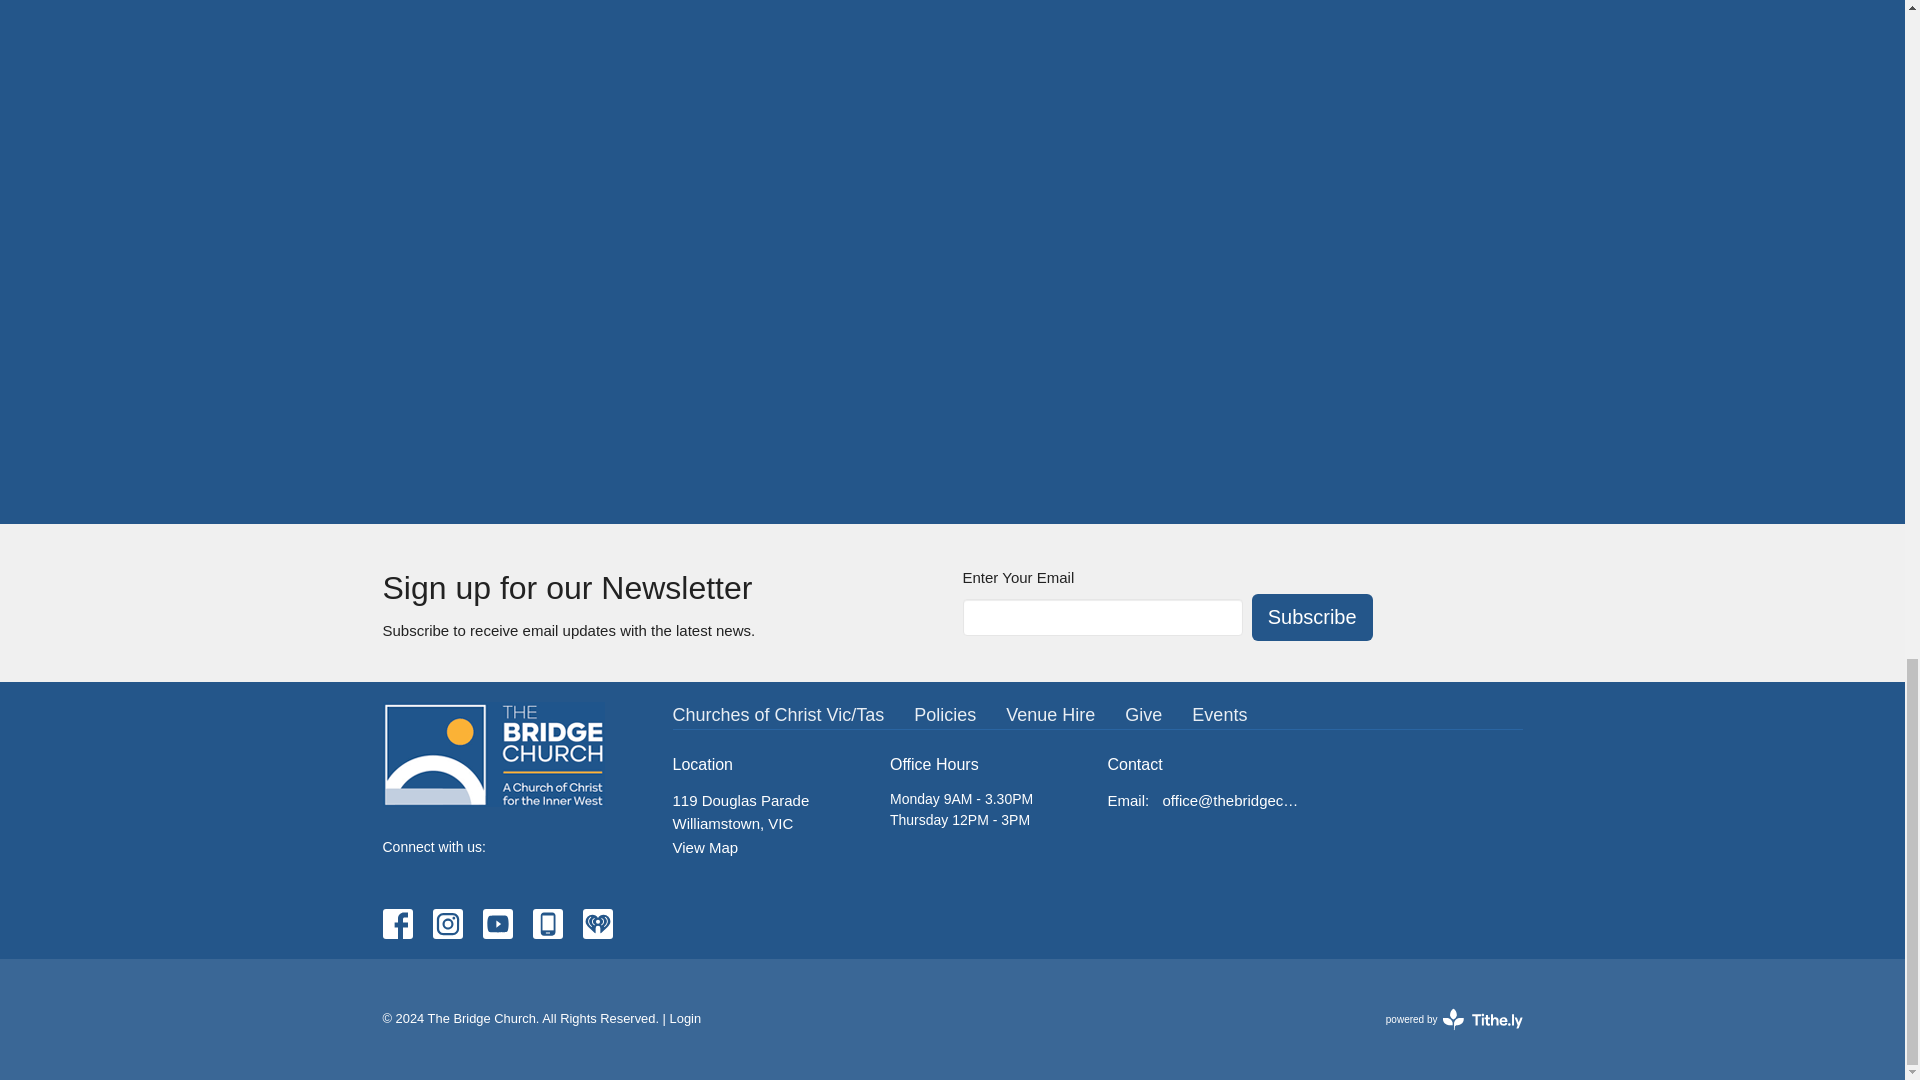 This screenshot has height=1080, width=1920. I want to click on Login, so click(686, 1018).